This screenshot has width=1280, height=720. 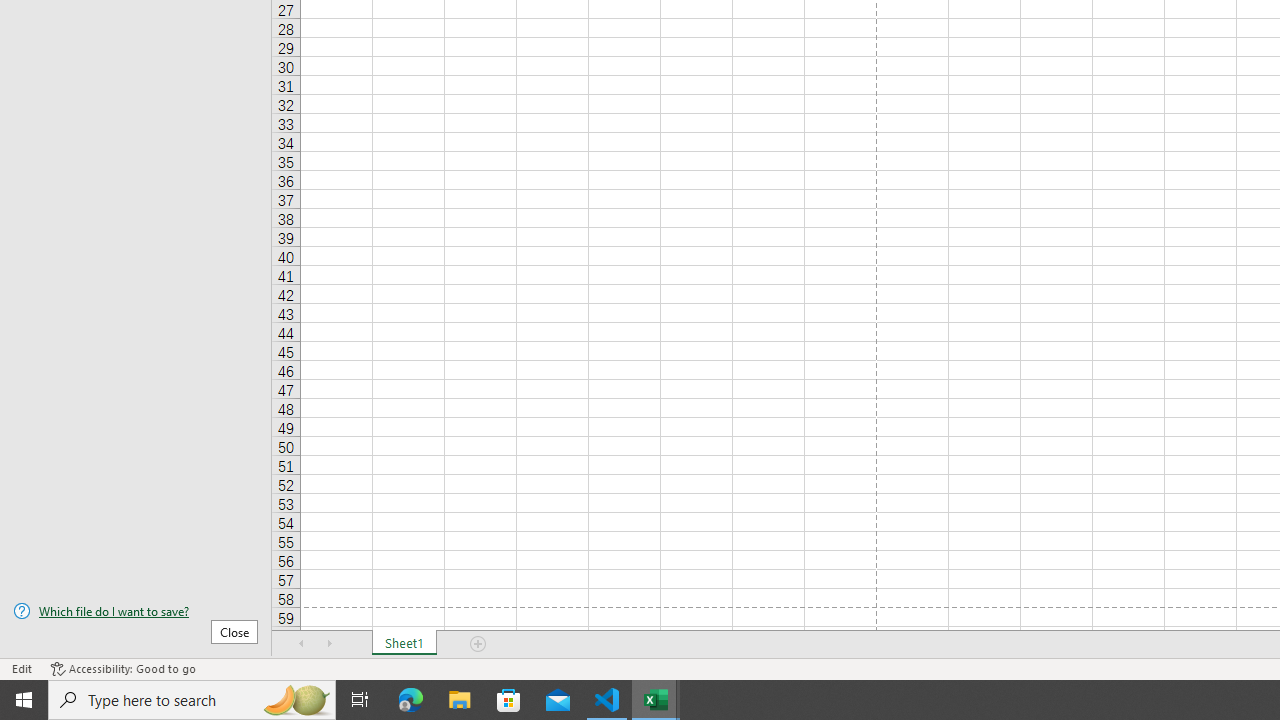 I want to click on Sheet1, so click(x=404, y=644).